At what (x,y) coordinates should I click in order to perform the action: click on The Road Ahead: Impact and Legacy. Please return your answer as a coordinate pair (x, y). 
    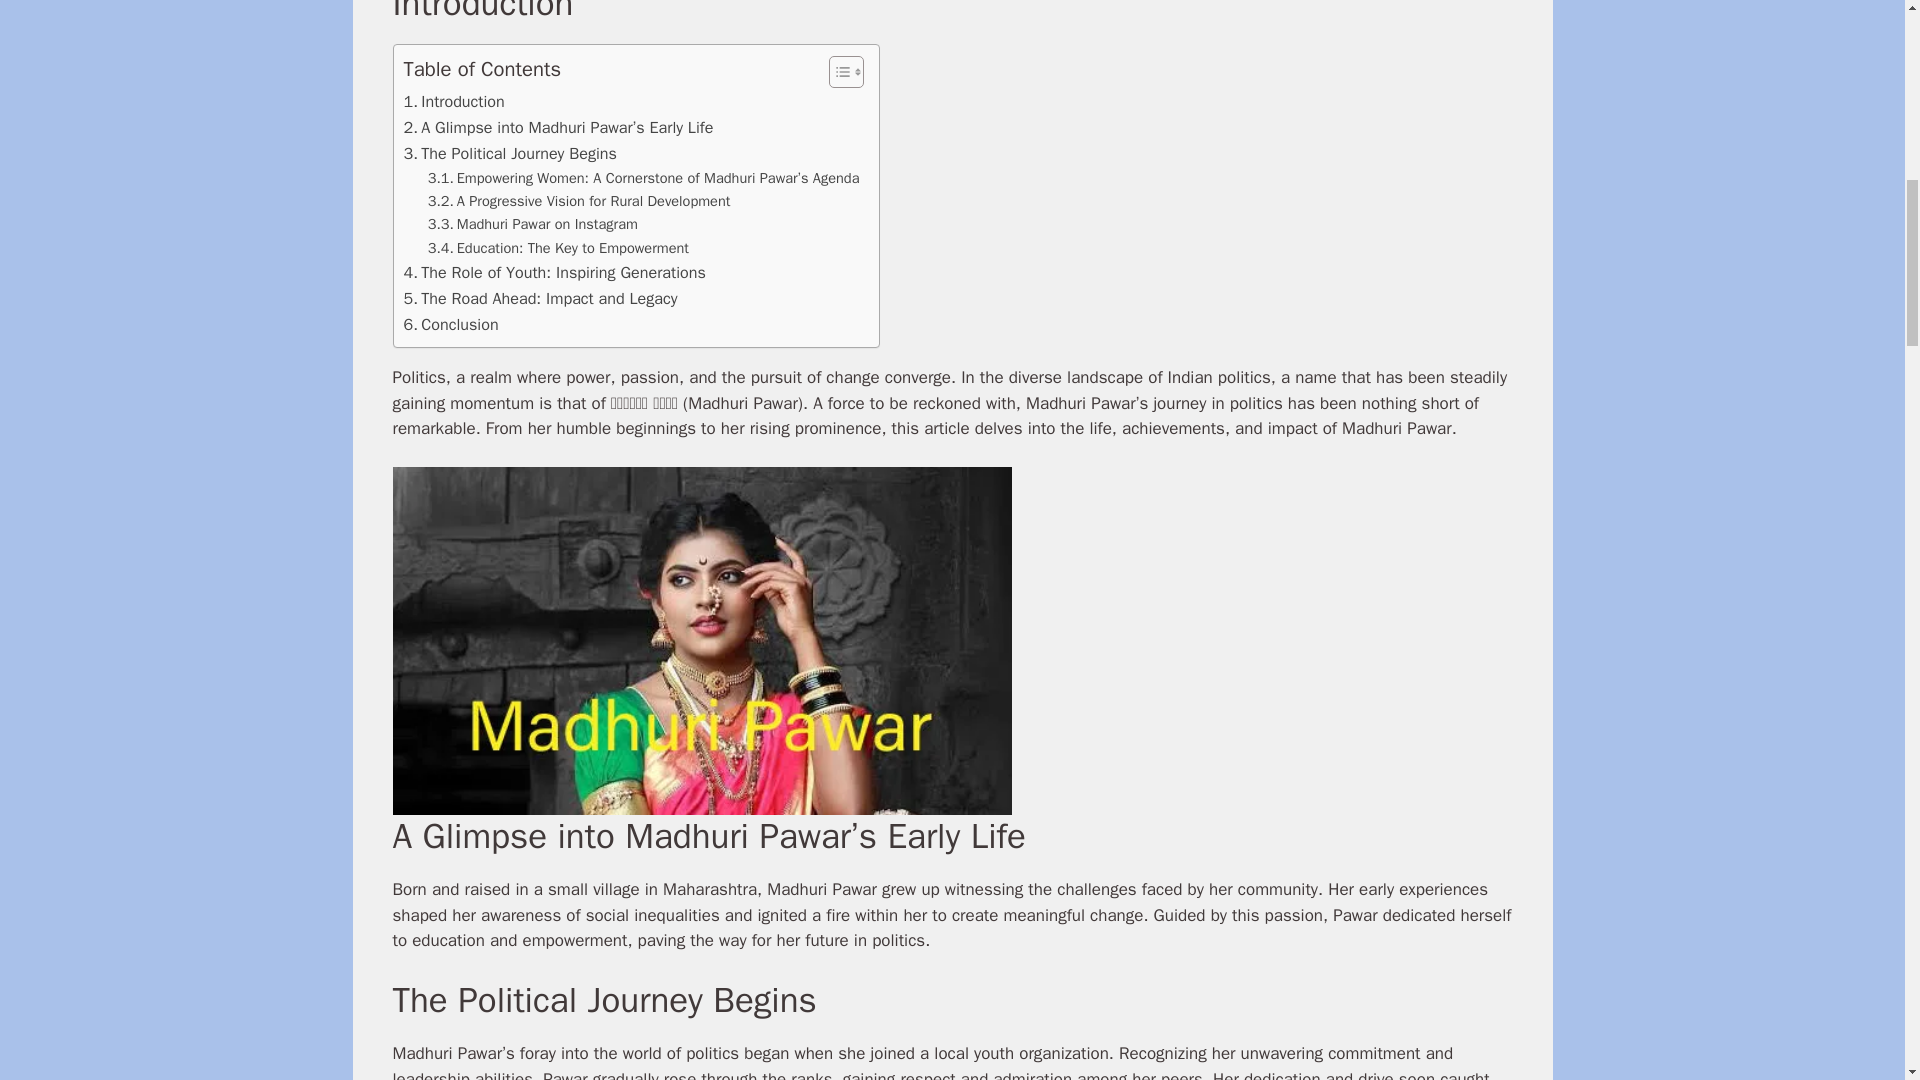
    Looking at the image, I should click on (540, 299).